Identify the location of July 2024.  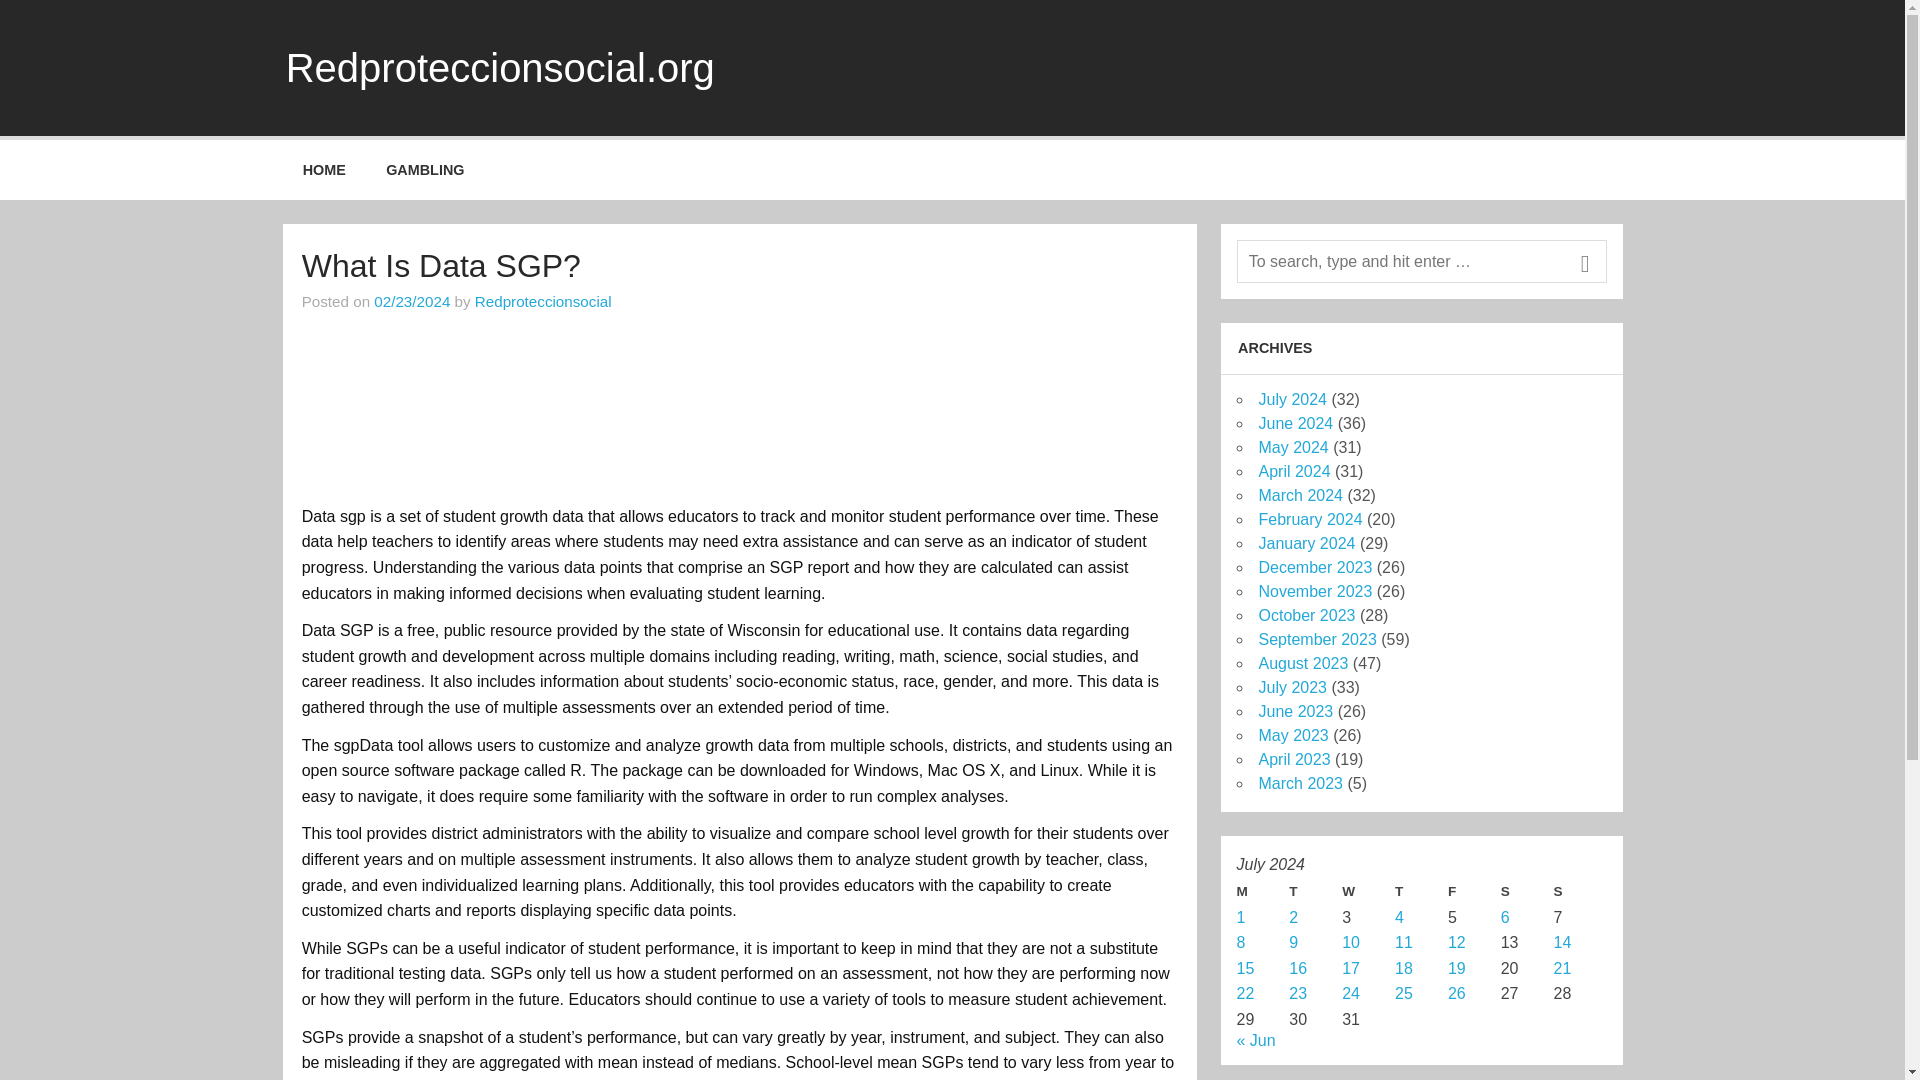
(1292, 399).